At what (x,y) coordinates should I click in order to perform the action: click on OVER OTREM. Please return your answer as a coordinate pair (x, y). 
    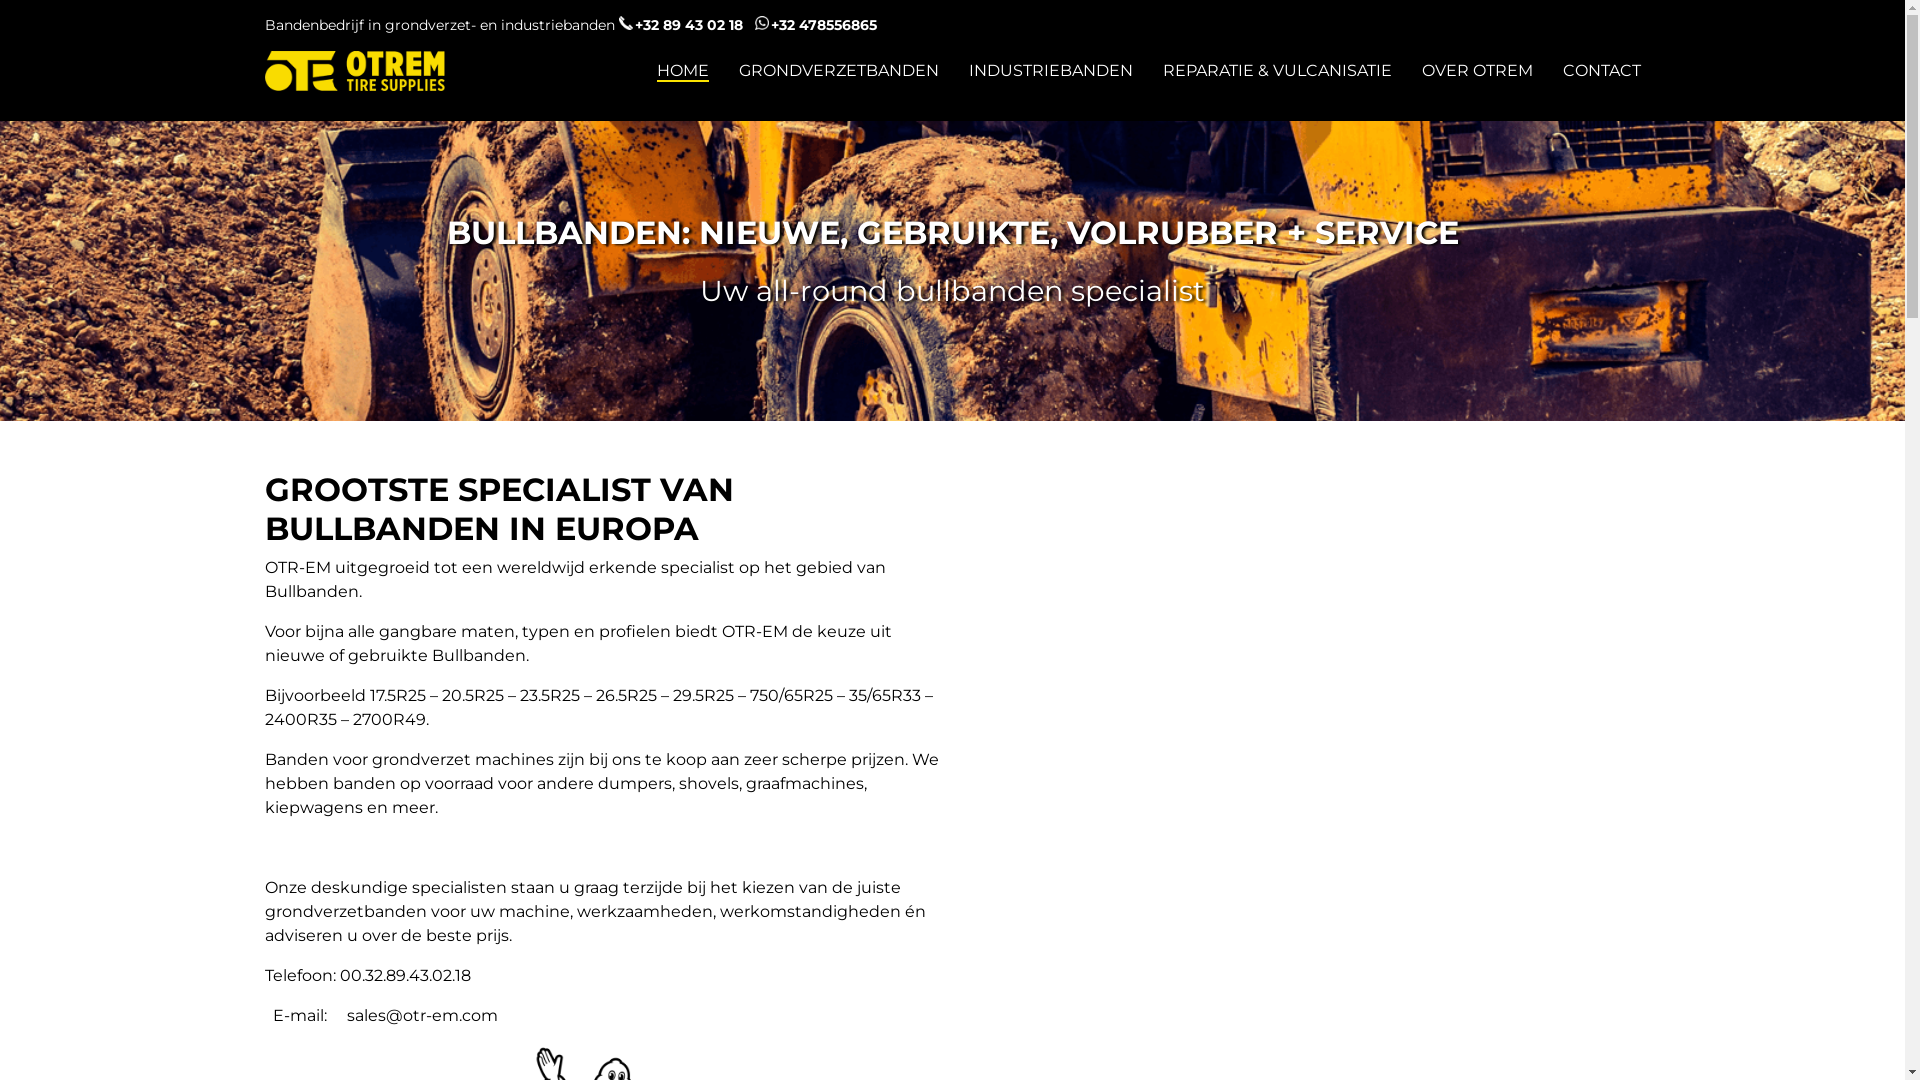
    Looking at the image, I should click on (1478, 70).